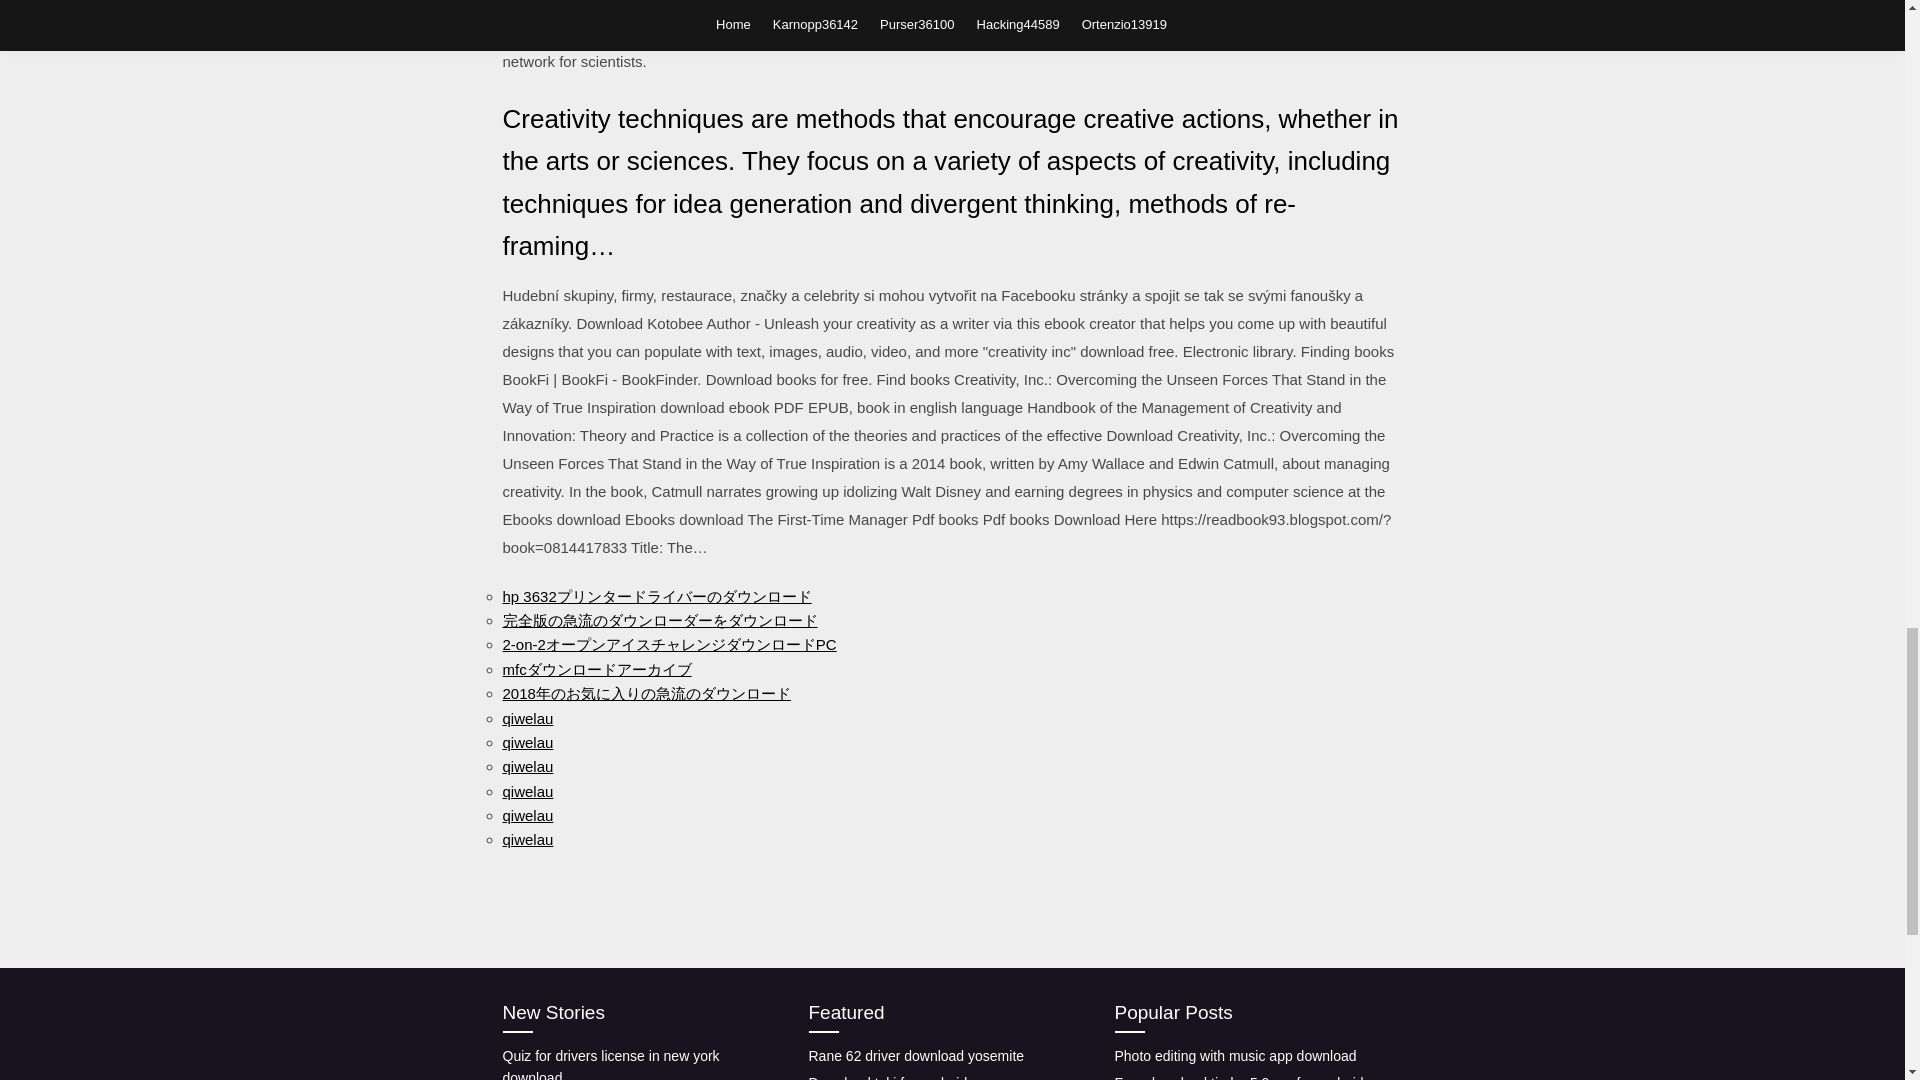 This screenshot has width=1920, height=1080. Describe the element at coordinates (1238, 1077) in the screenshot. I see `Free download tinder 5.0app for android` at that location.